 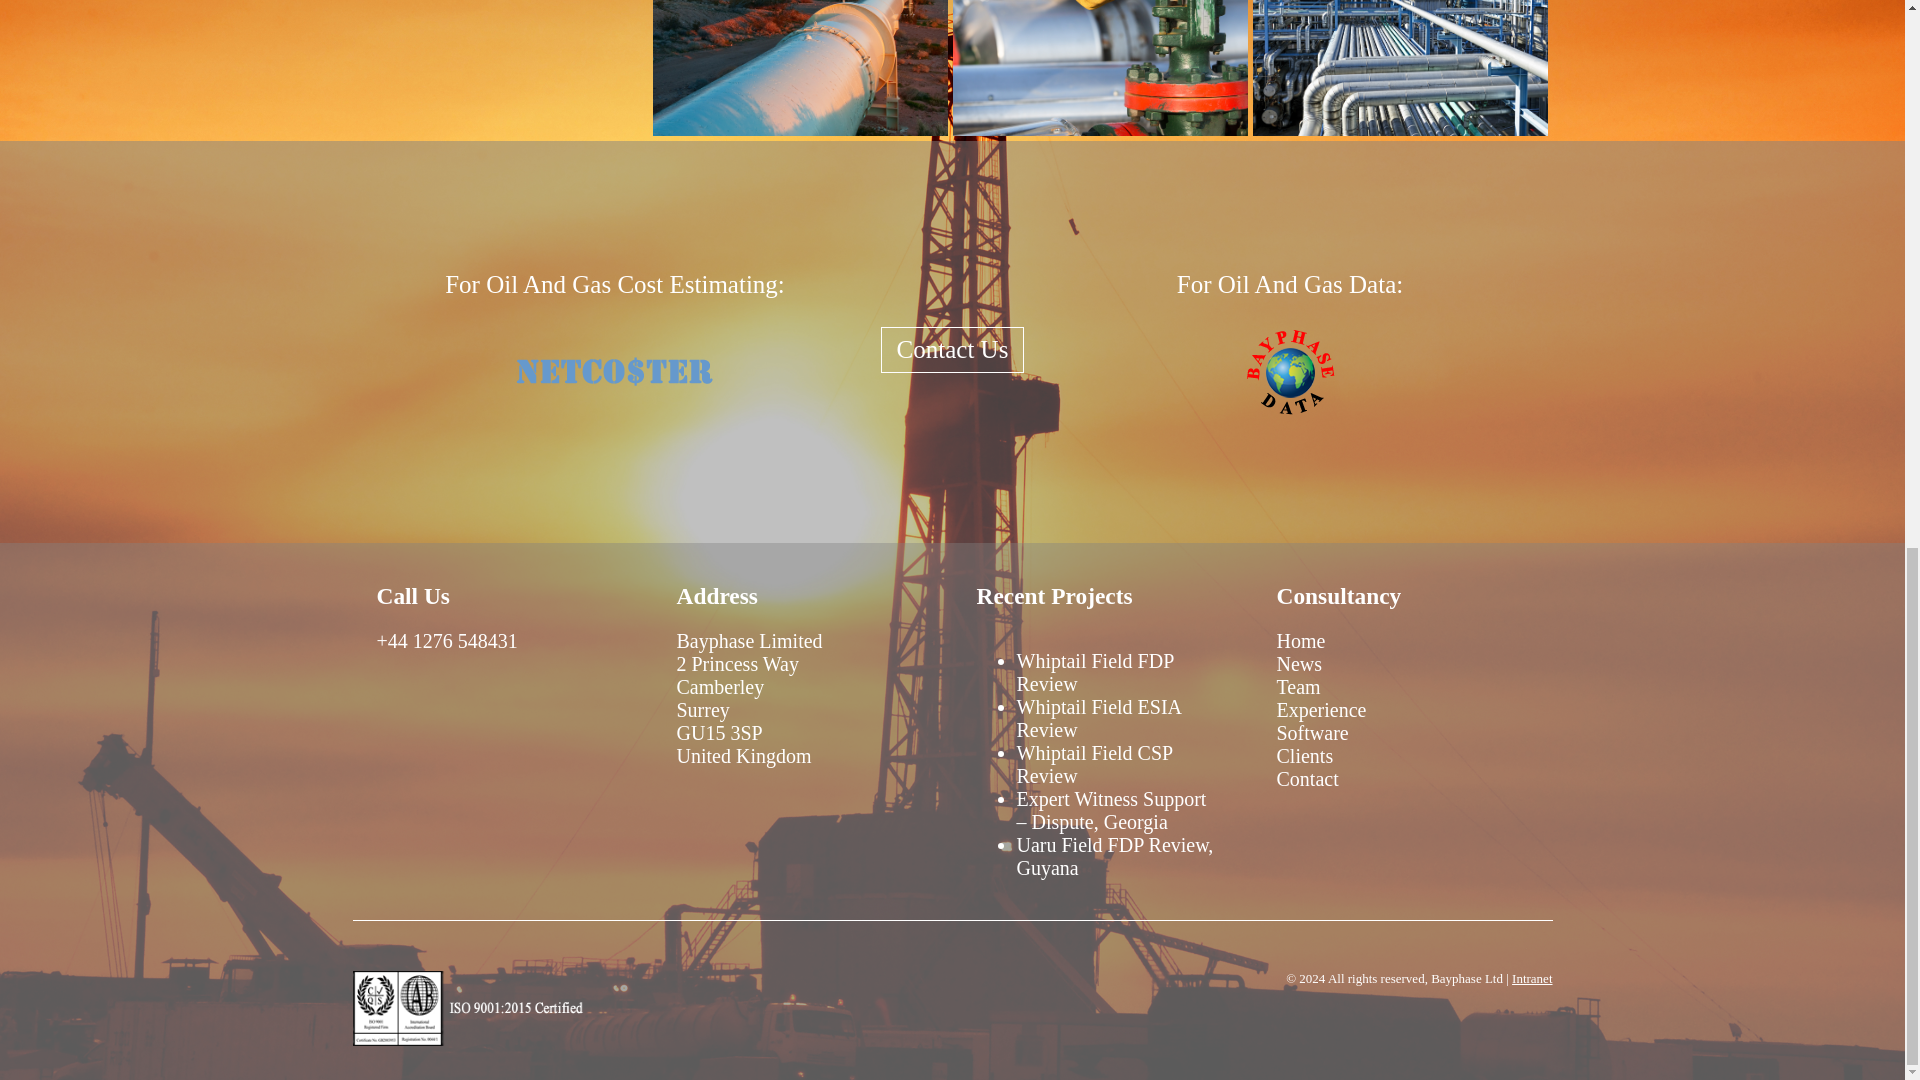 I want to click on Whiptail Field FDP Review, so click(x=1094, y=672).